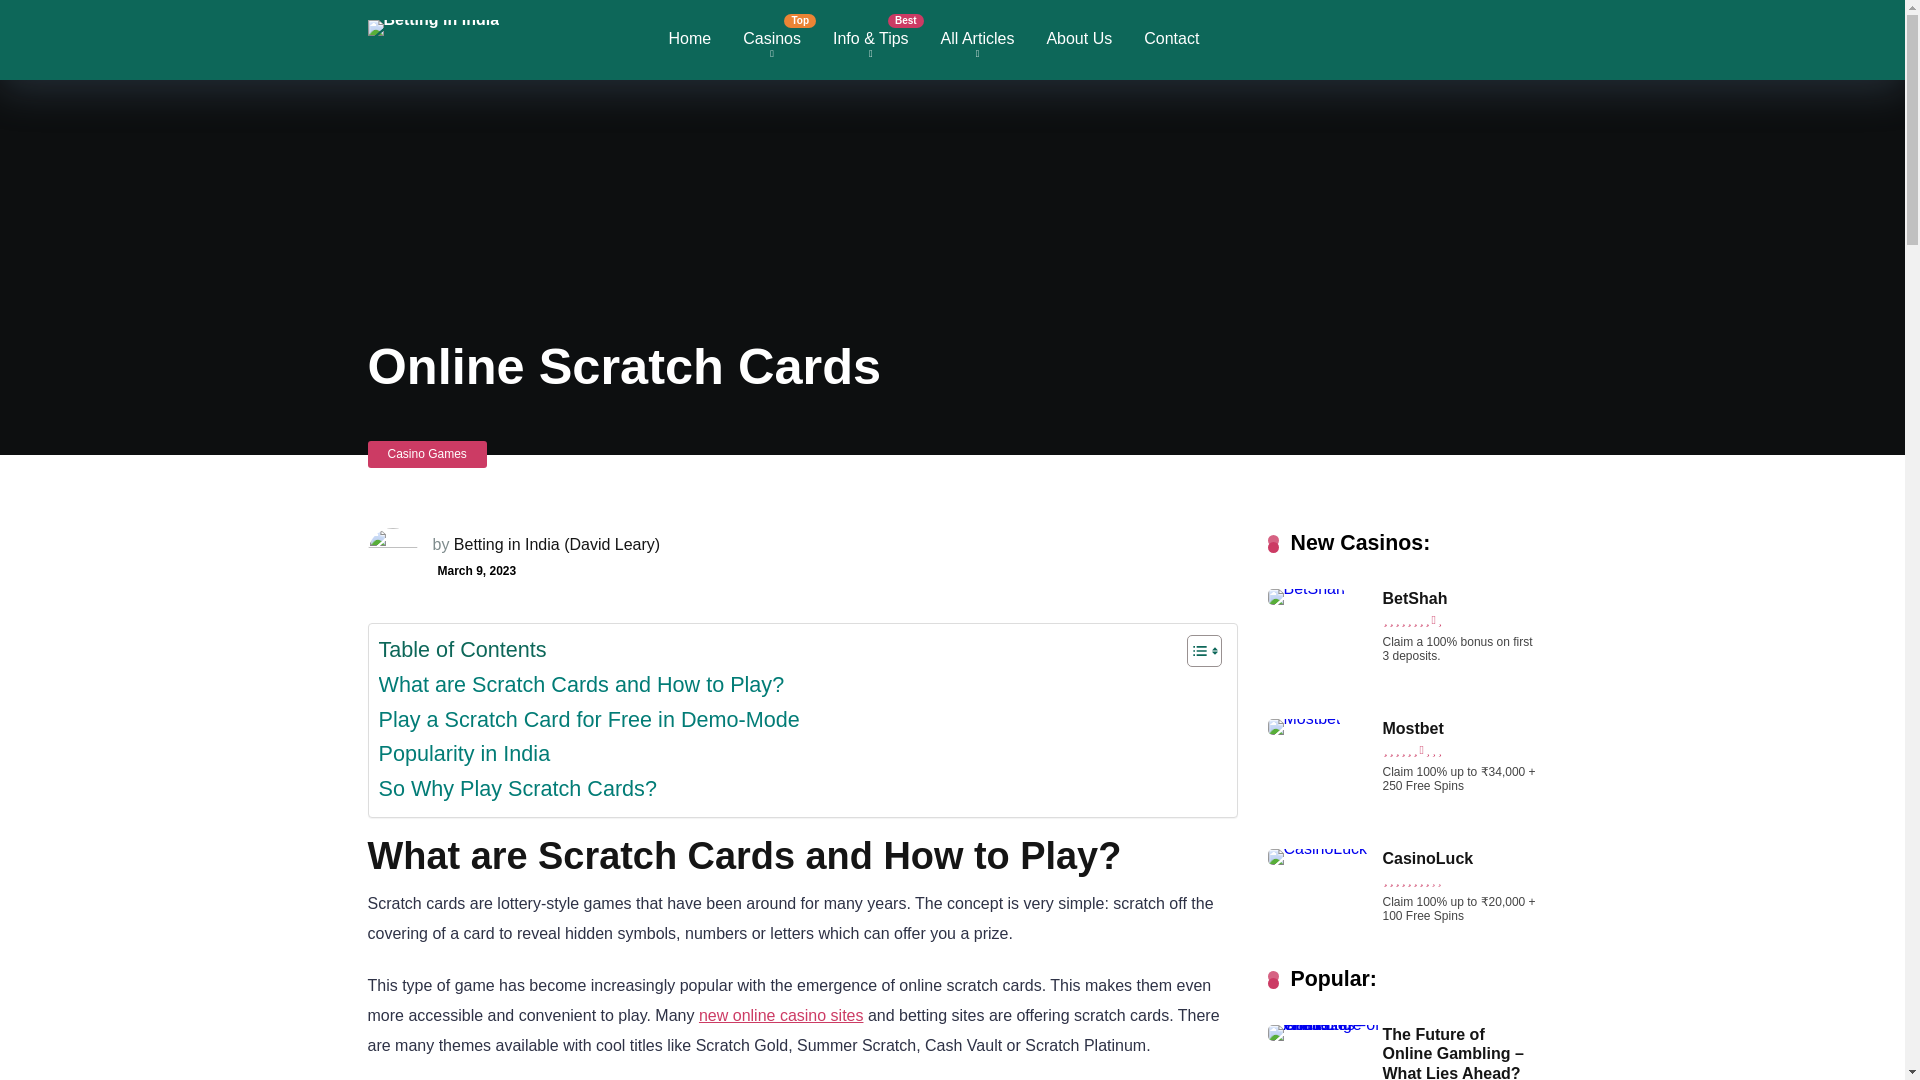  Describe the element at coordinates (464, 754) in the screenshot. I see `Popularity in India` at that location.